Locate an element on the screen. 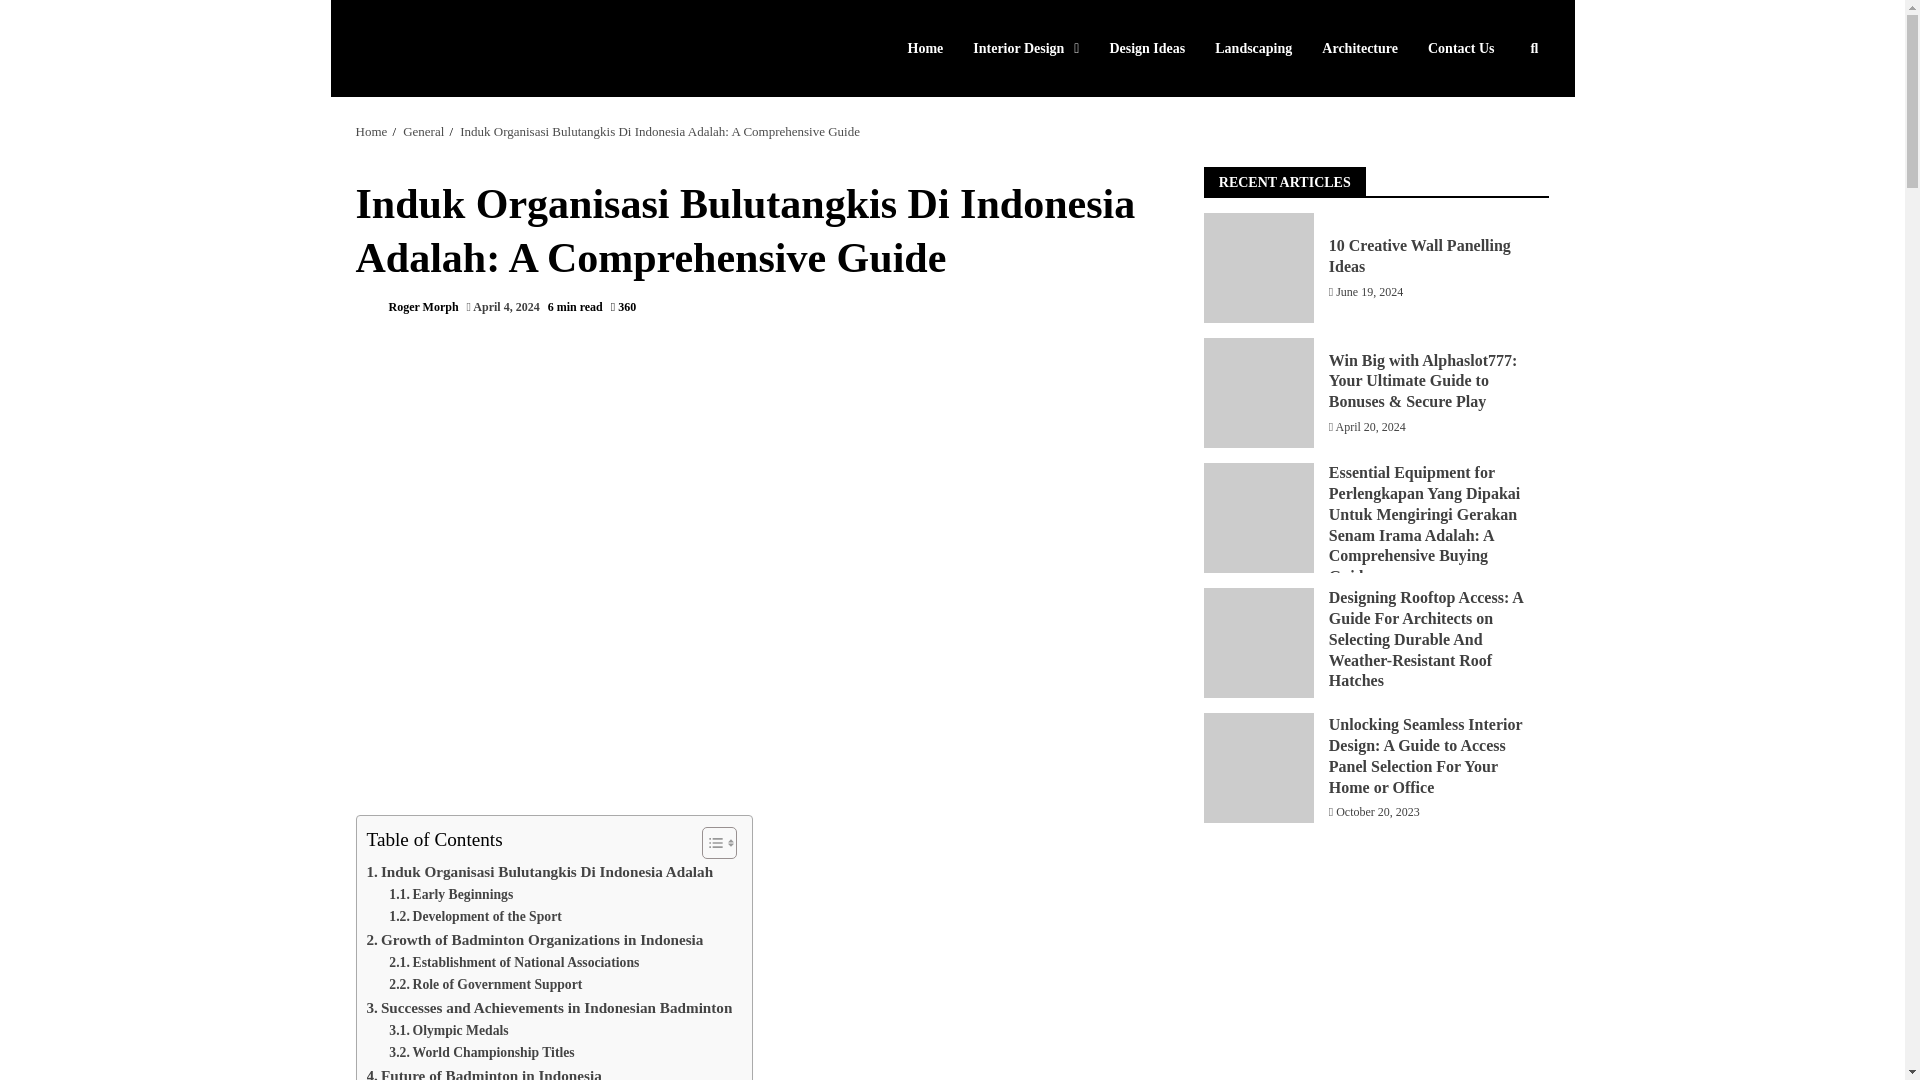 The image size is (1920, 1080). Induk Organisasi Bulutangkis Di Indonesia Adalah is located at coordinates (539, 872).